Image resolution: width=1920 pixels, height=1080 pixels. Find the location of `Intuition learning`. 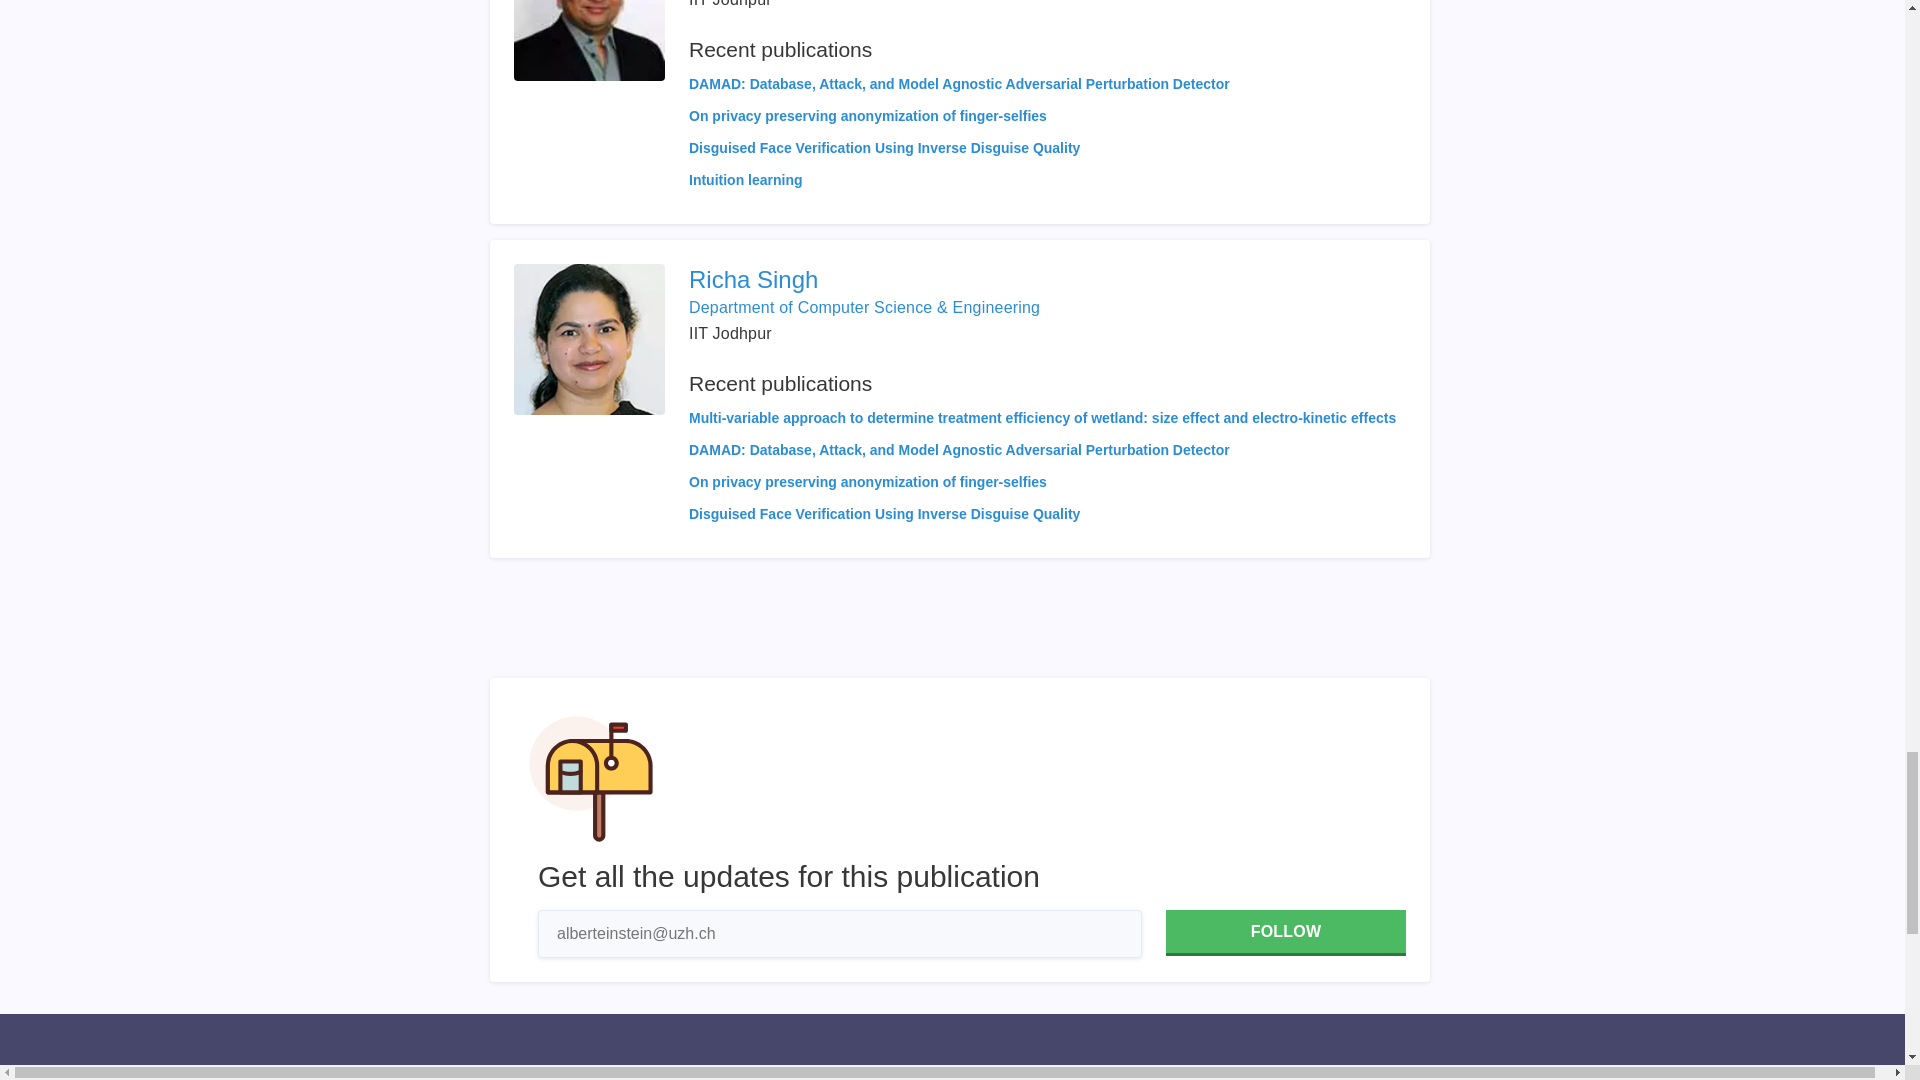

Intuition learning is located at coordinates (746, 179).